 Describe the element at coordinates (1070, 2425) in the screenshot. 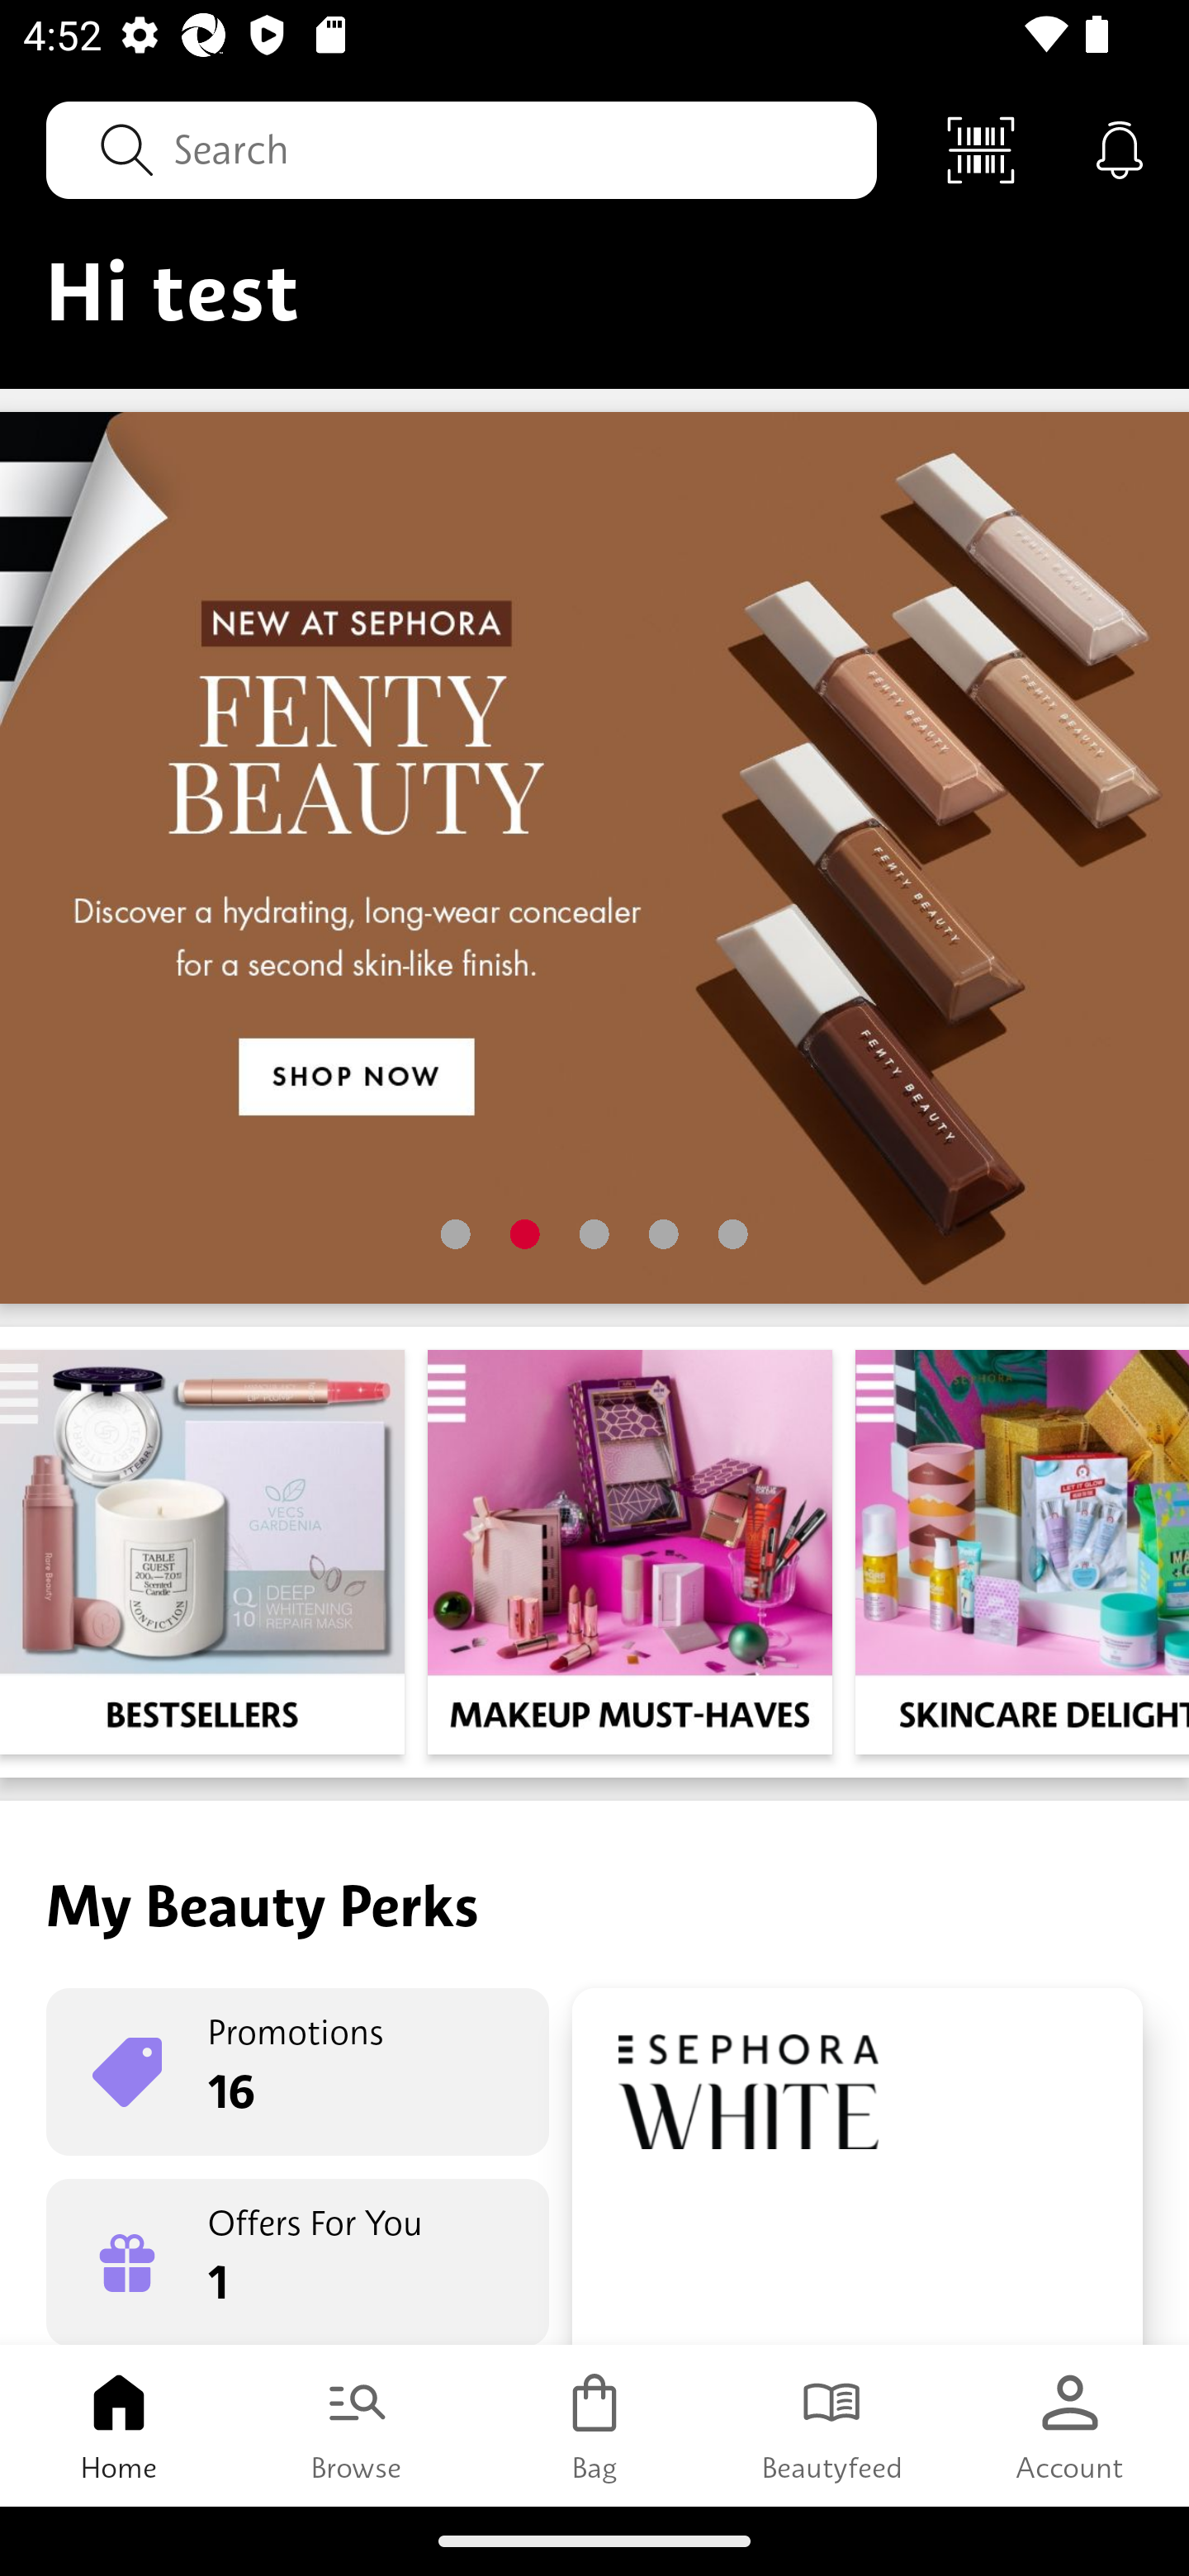

I see `Account` at that location.